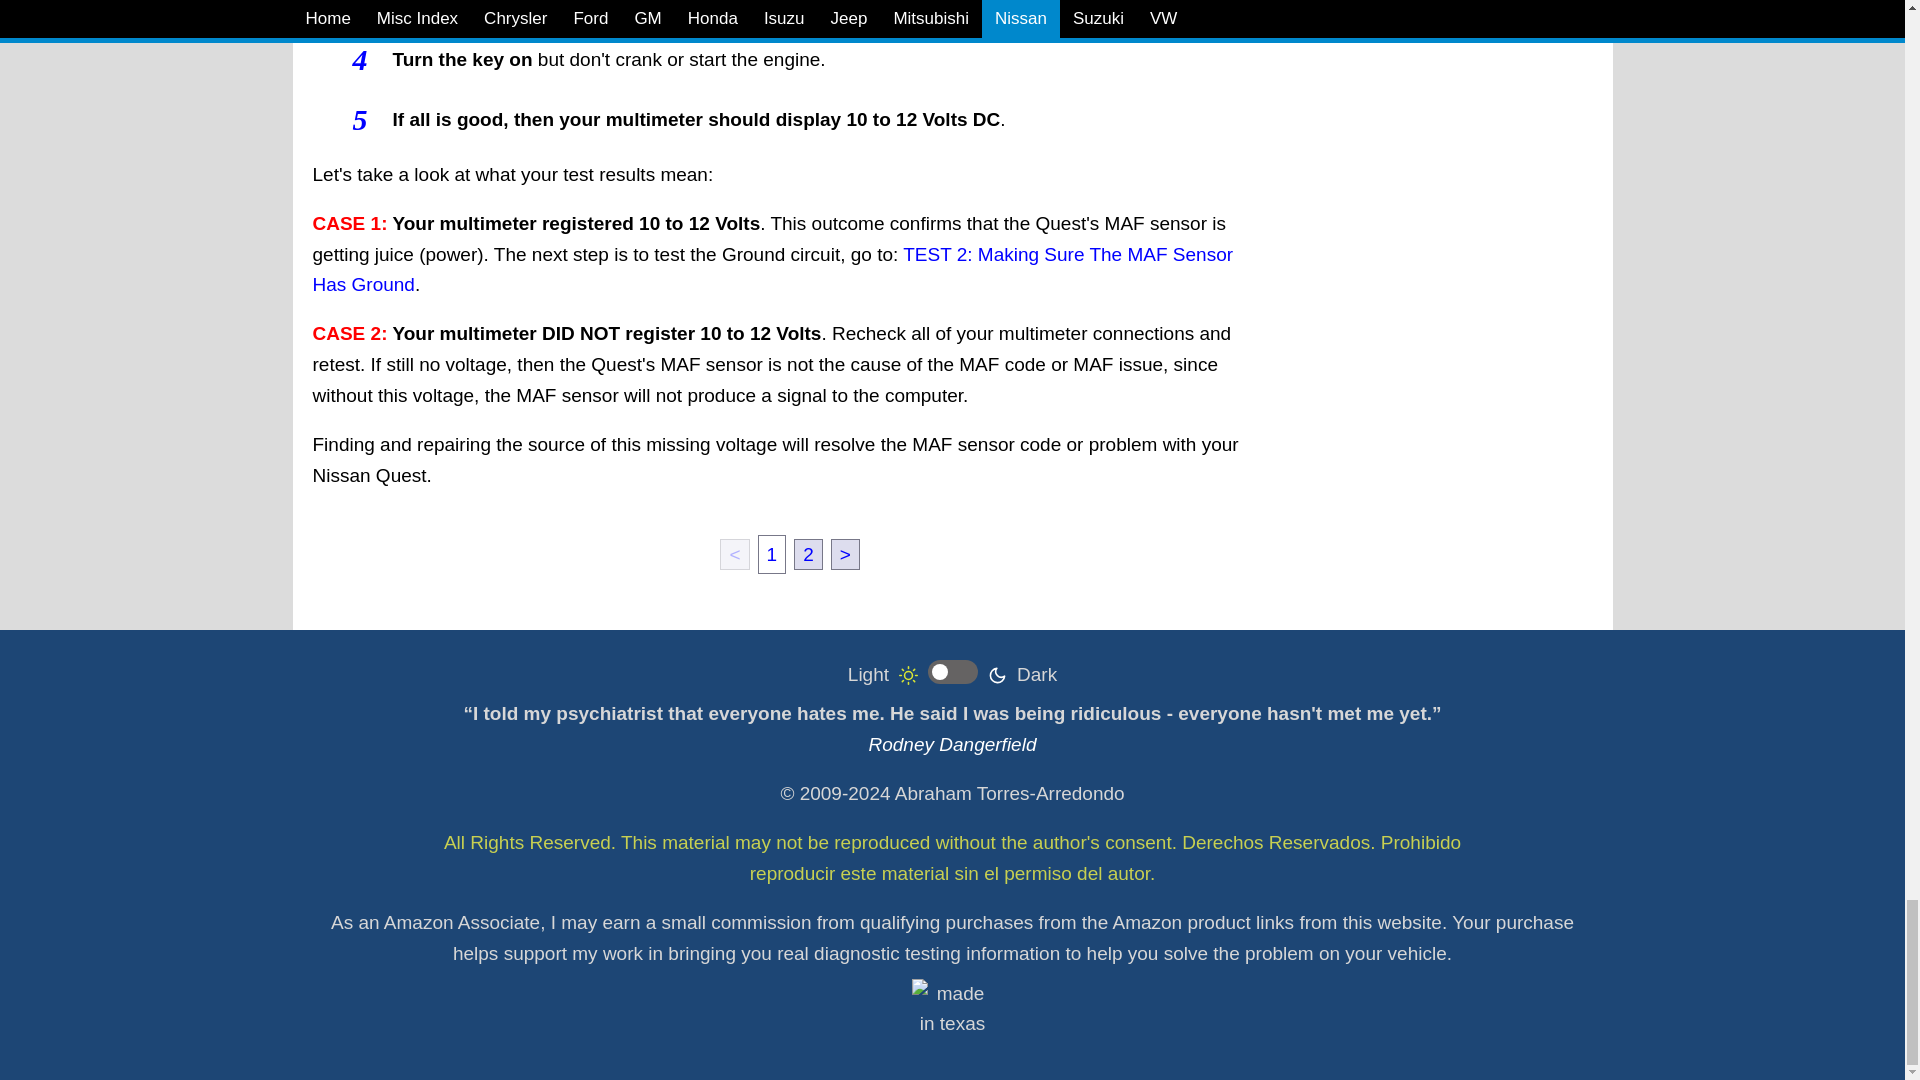  What do you see at coordinates (846, 554) in the screenshot?
I see `Next` at bounding box center [846, 554].